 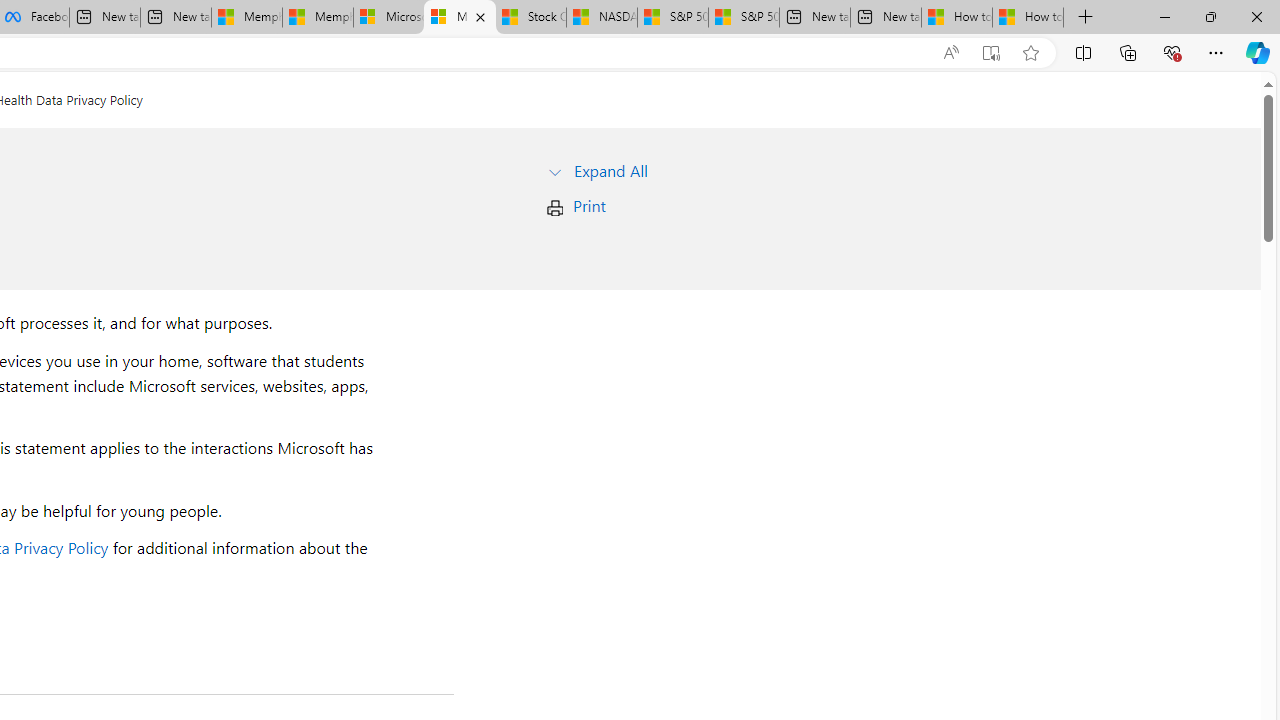 I want to click on Enter Immersive Reader (F9), so click(x=991, y=53).